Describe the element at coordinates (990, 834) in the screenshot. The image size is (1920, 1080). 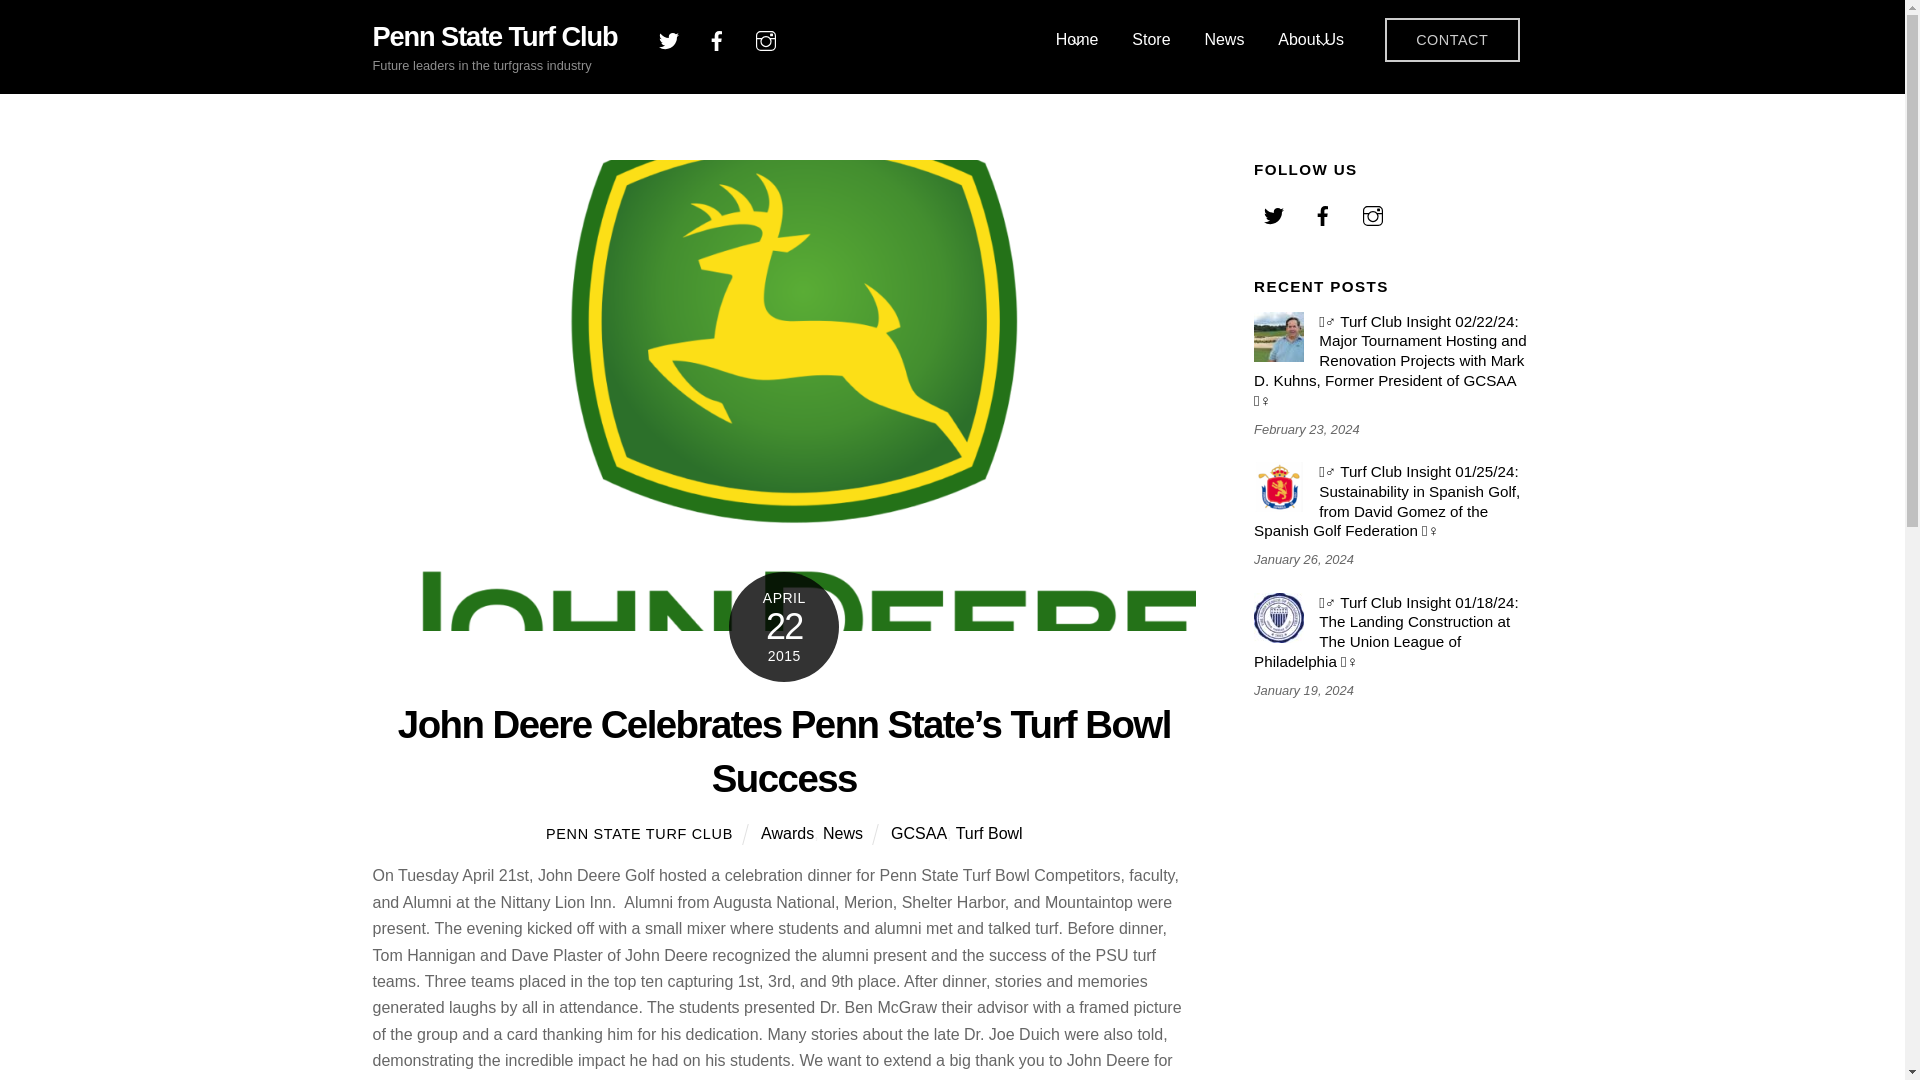
I see `PENN STATE TURF CLUB` at that location.